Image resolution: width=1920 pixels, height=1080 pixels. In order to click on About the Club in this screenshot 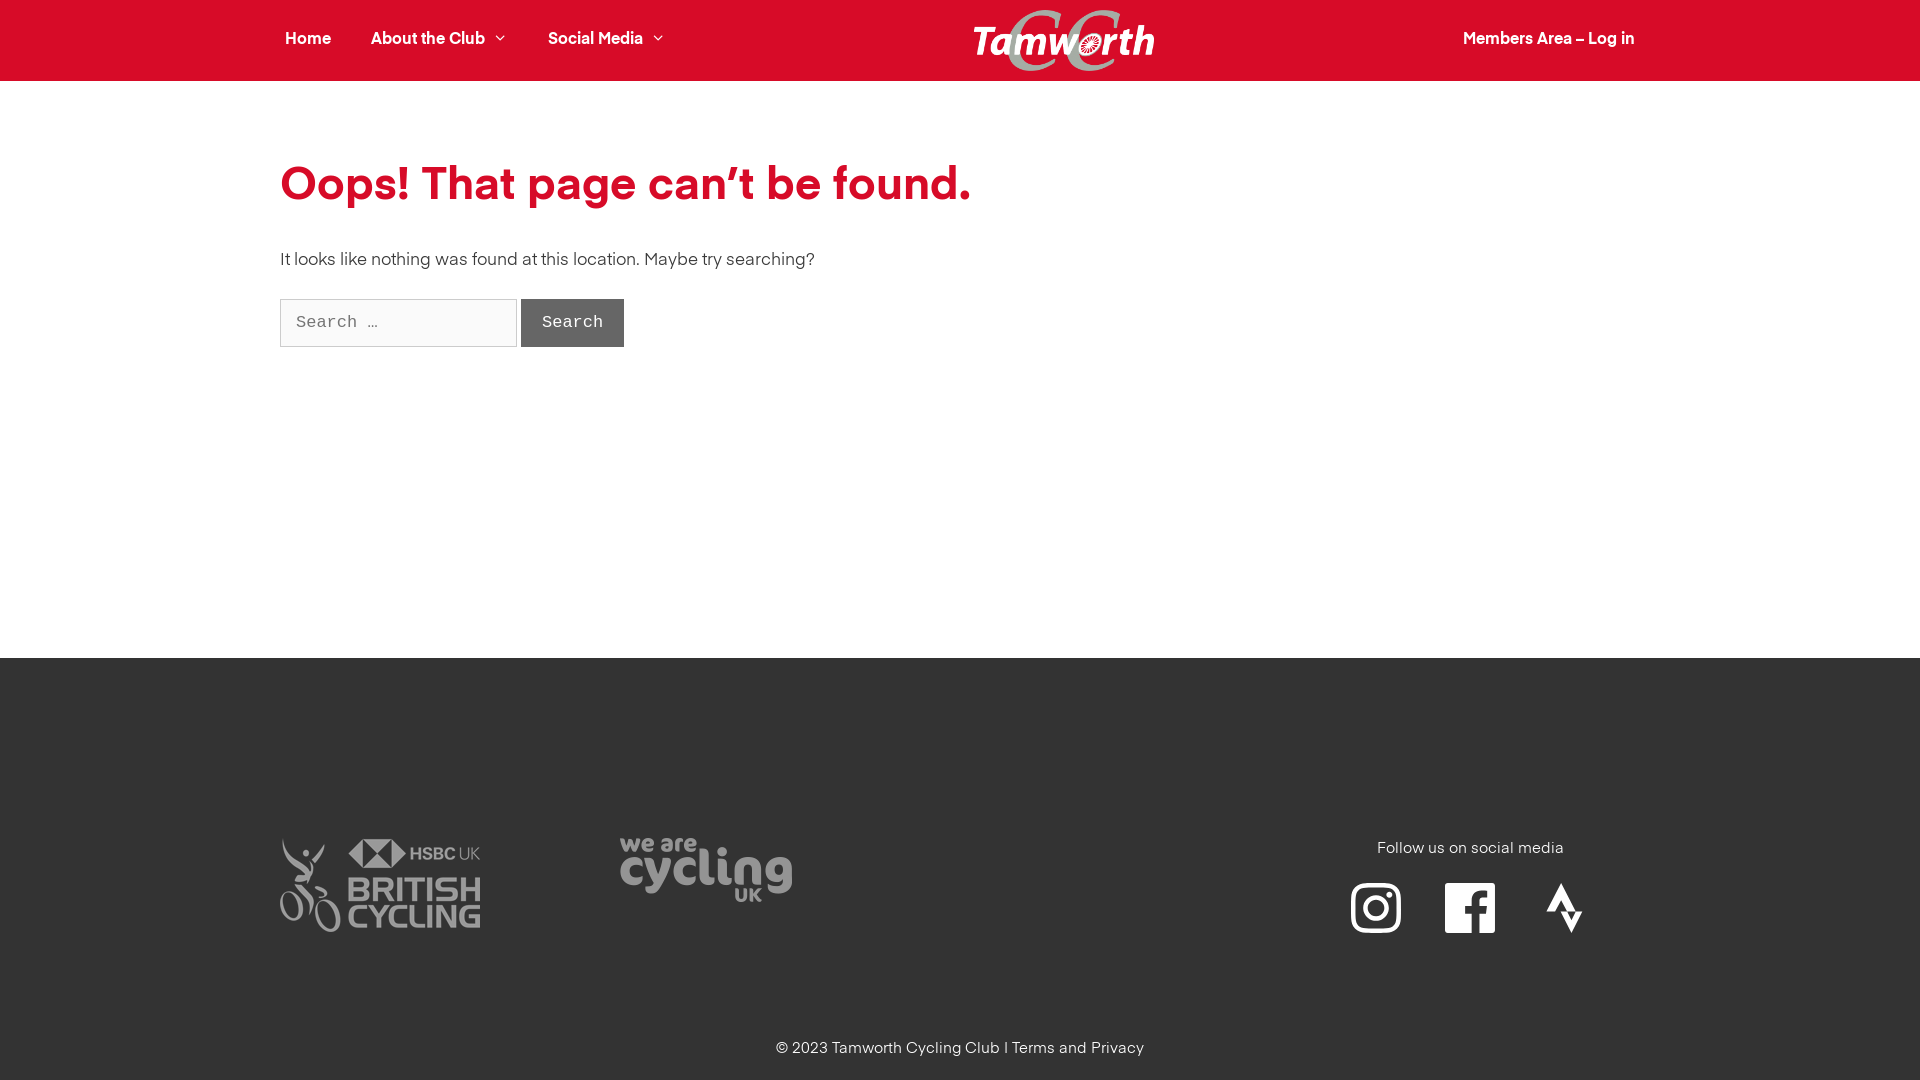, I will do `click(440, 40)`.